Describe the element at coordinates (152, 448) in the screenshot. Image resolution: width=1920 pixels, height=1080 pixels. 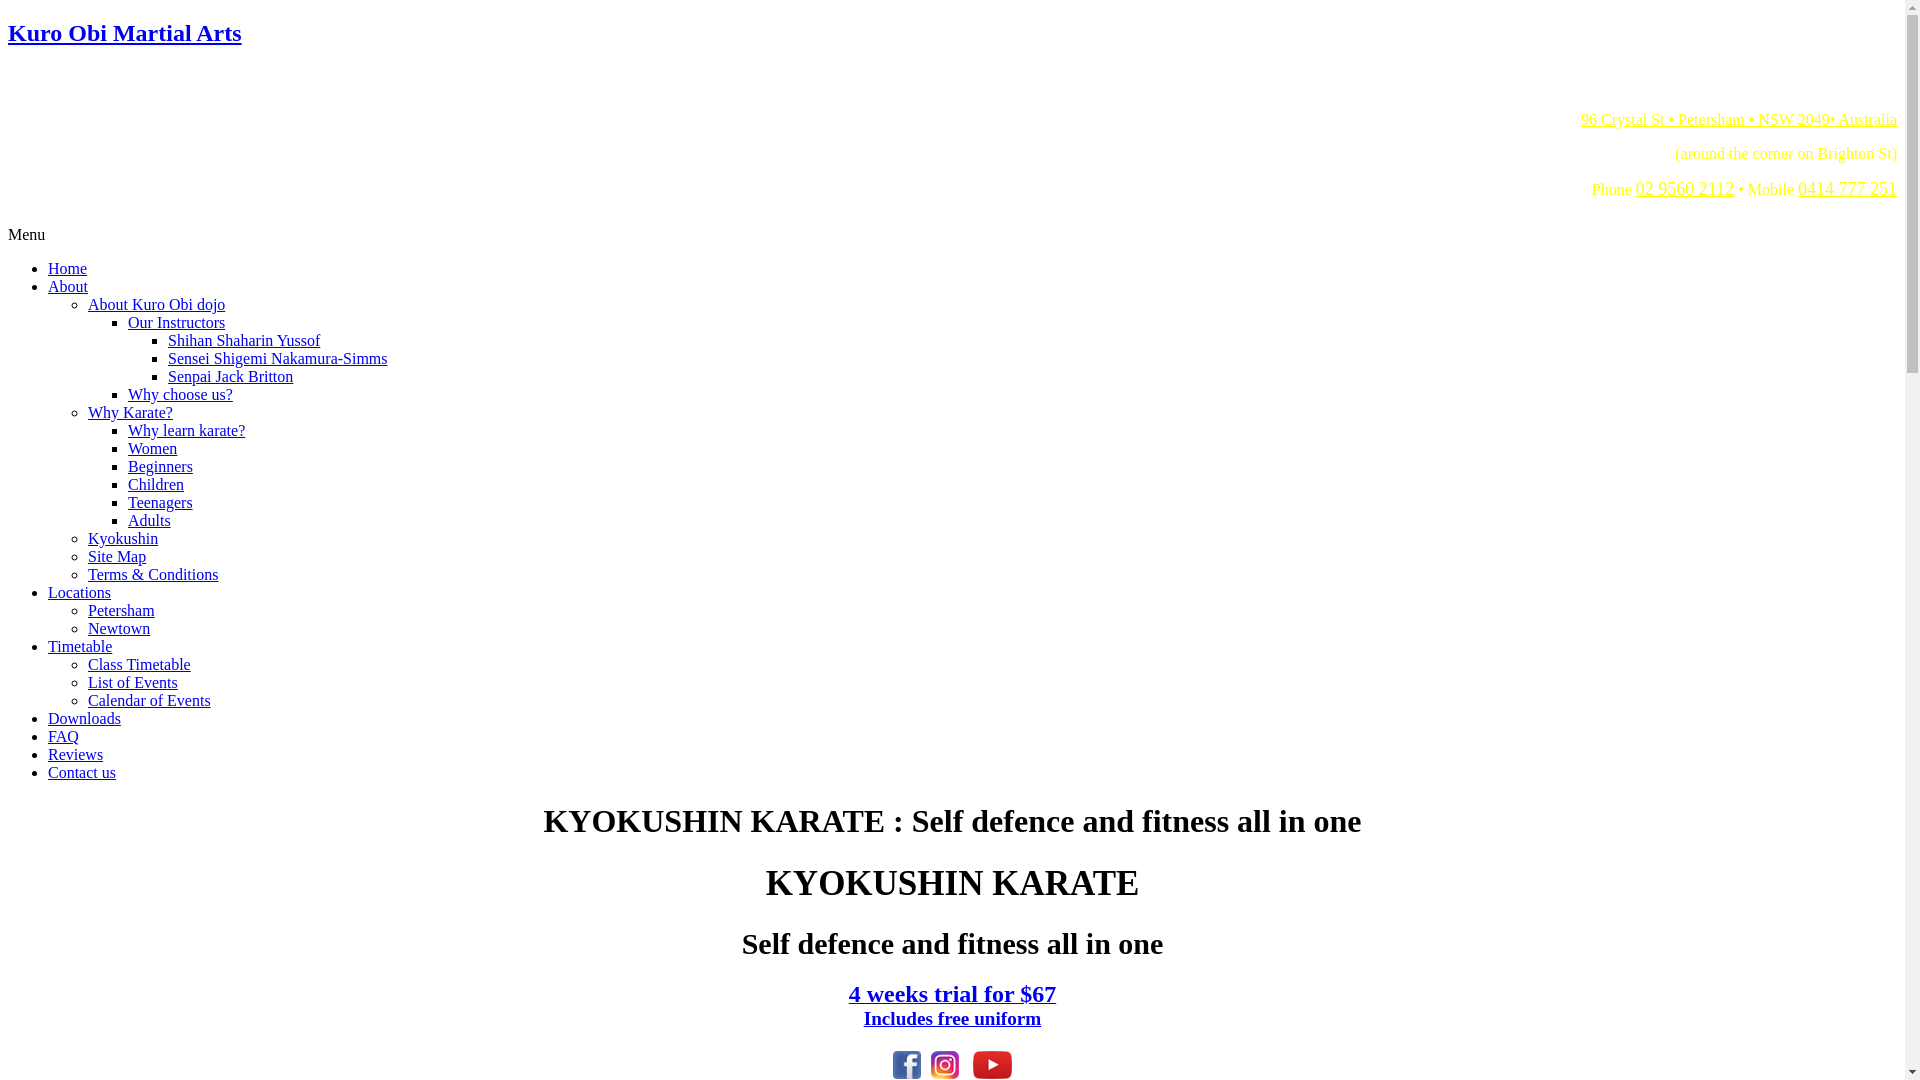
I see `Women` at that location.